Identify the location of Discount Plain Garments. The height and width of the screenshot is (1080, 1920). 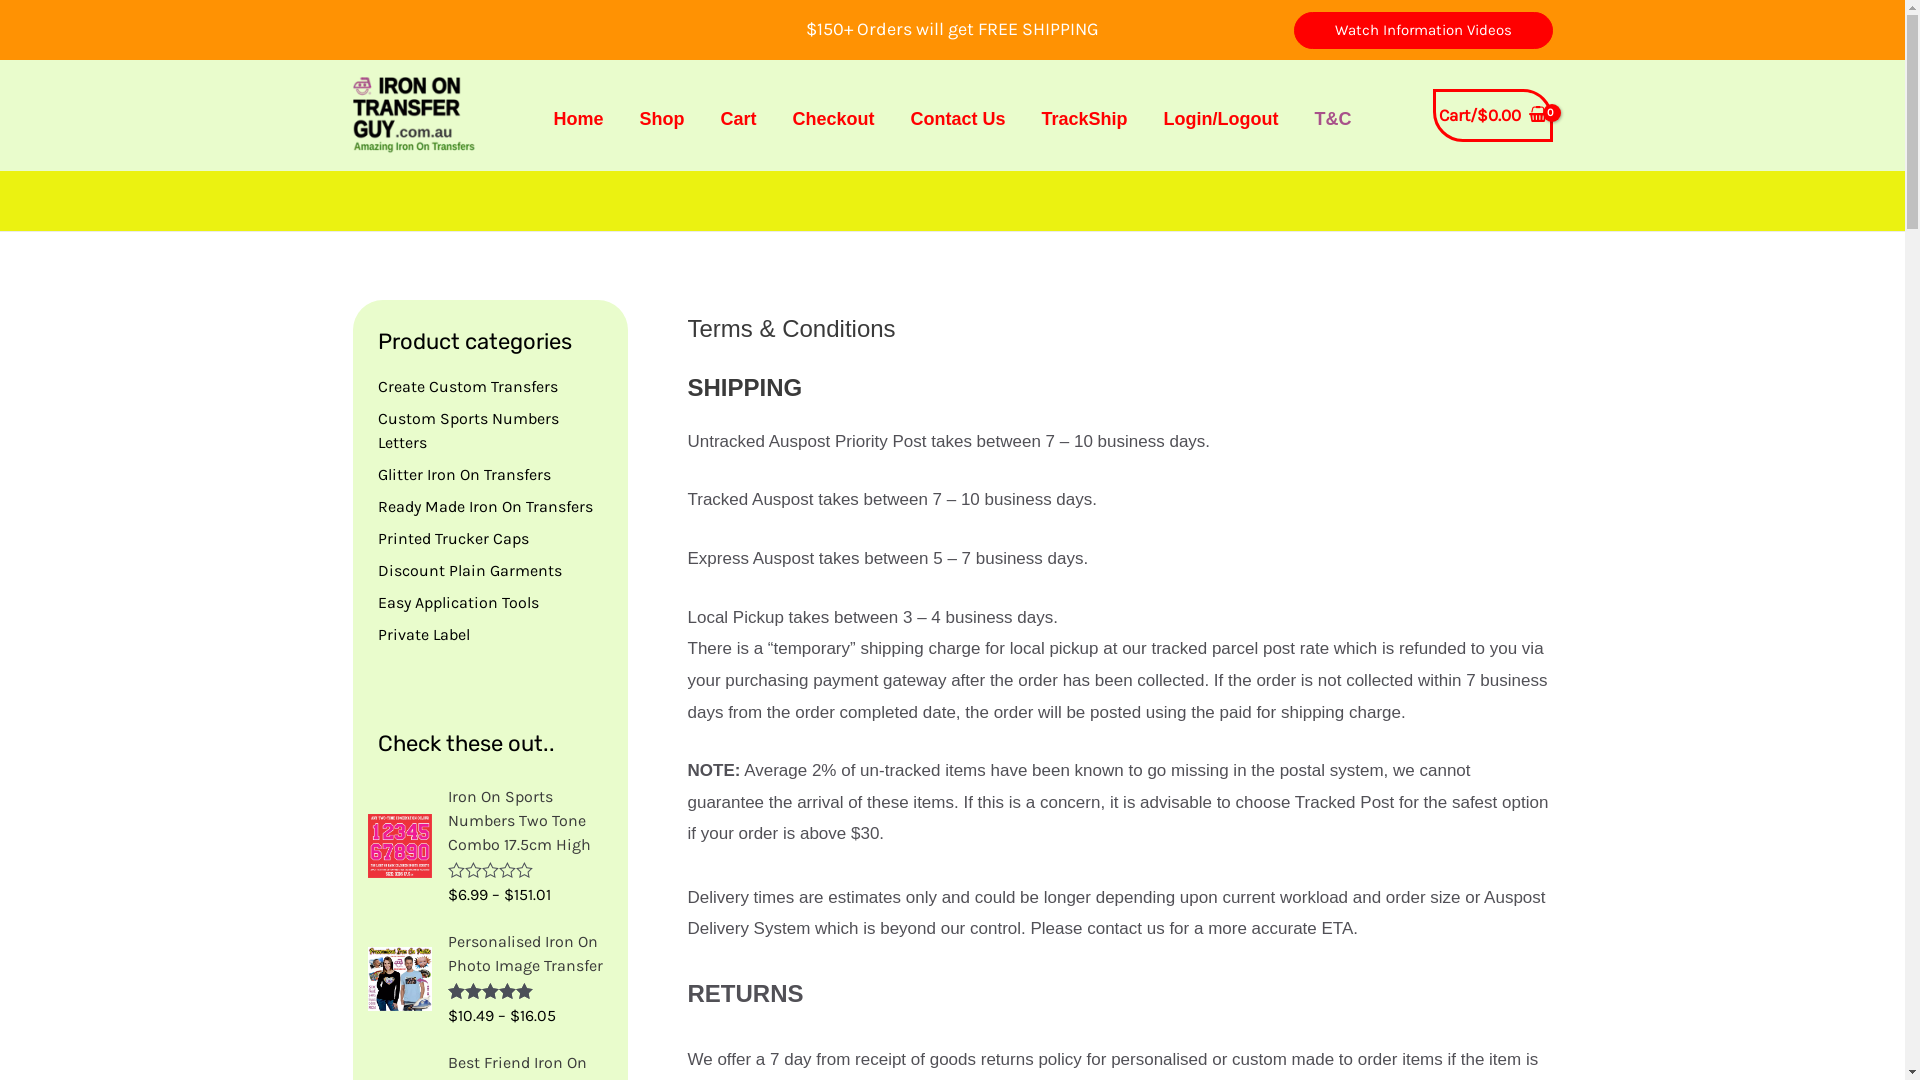
(470, 570).